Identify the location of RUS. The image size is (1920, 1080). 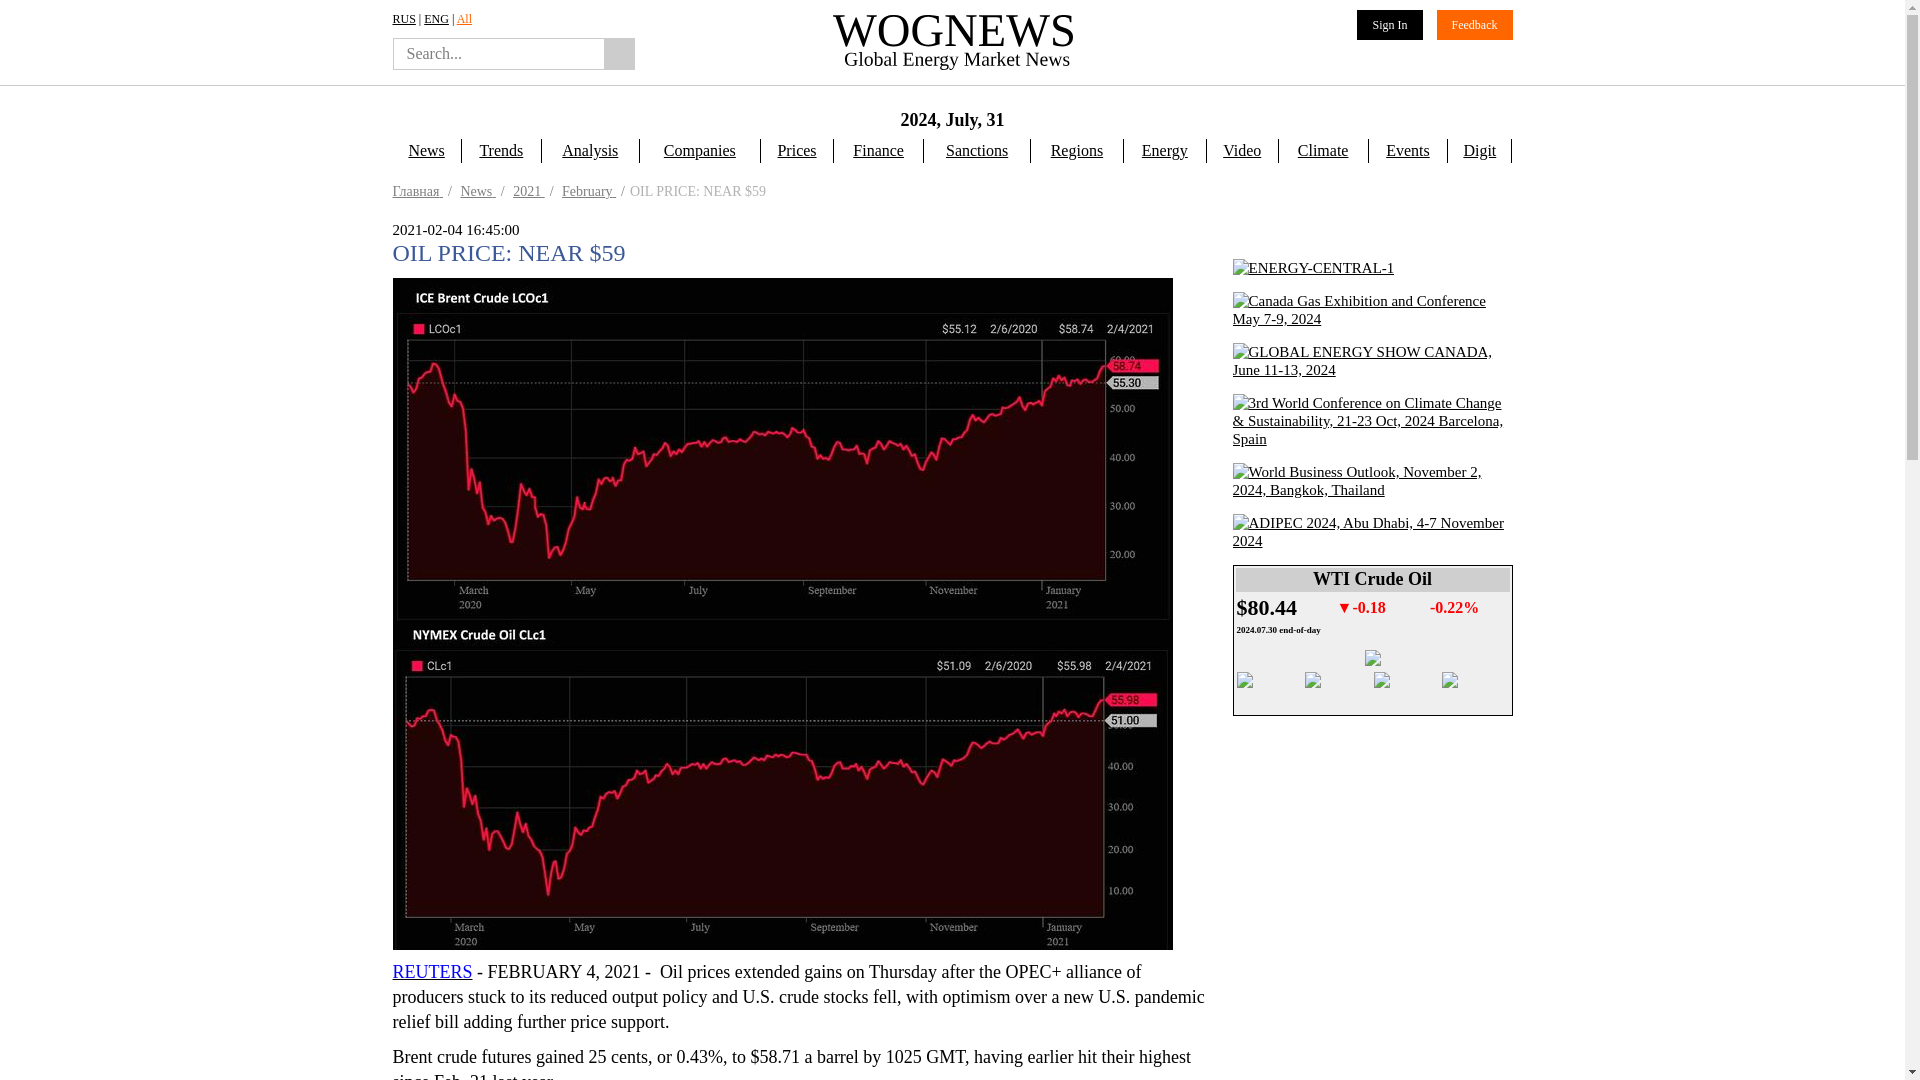
(402, 18).